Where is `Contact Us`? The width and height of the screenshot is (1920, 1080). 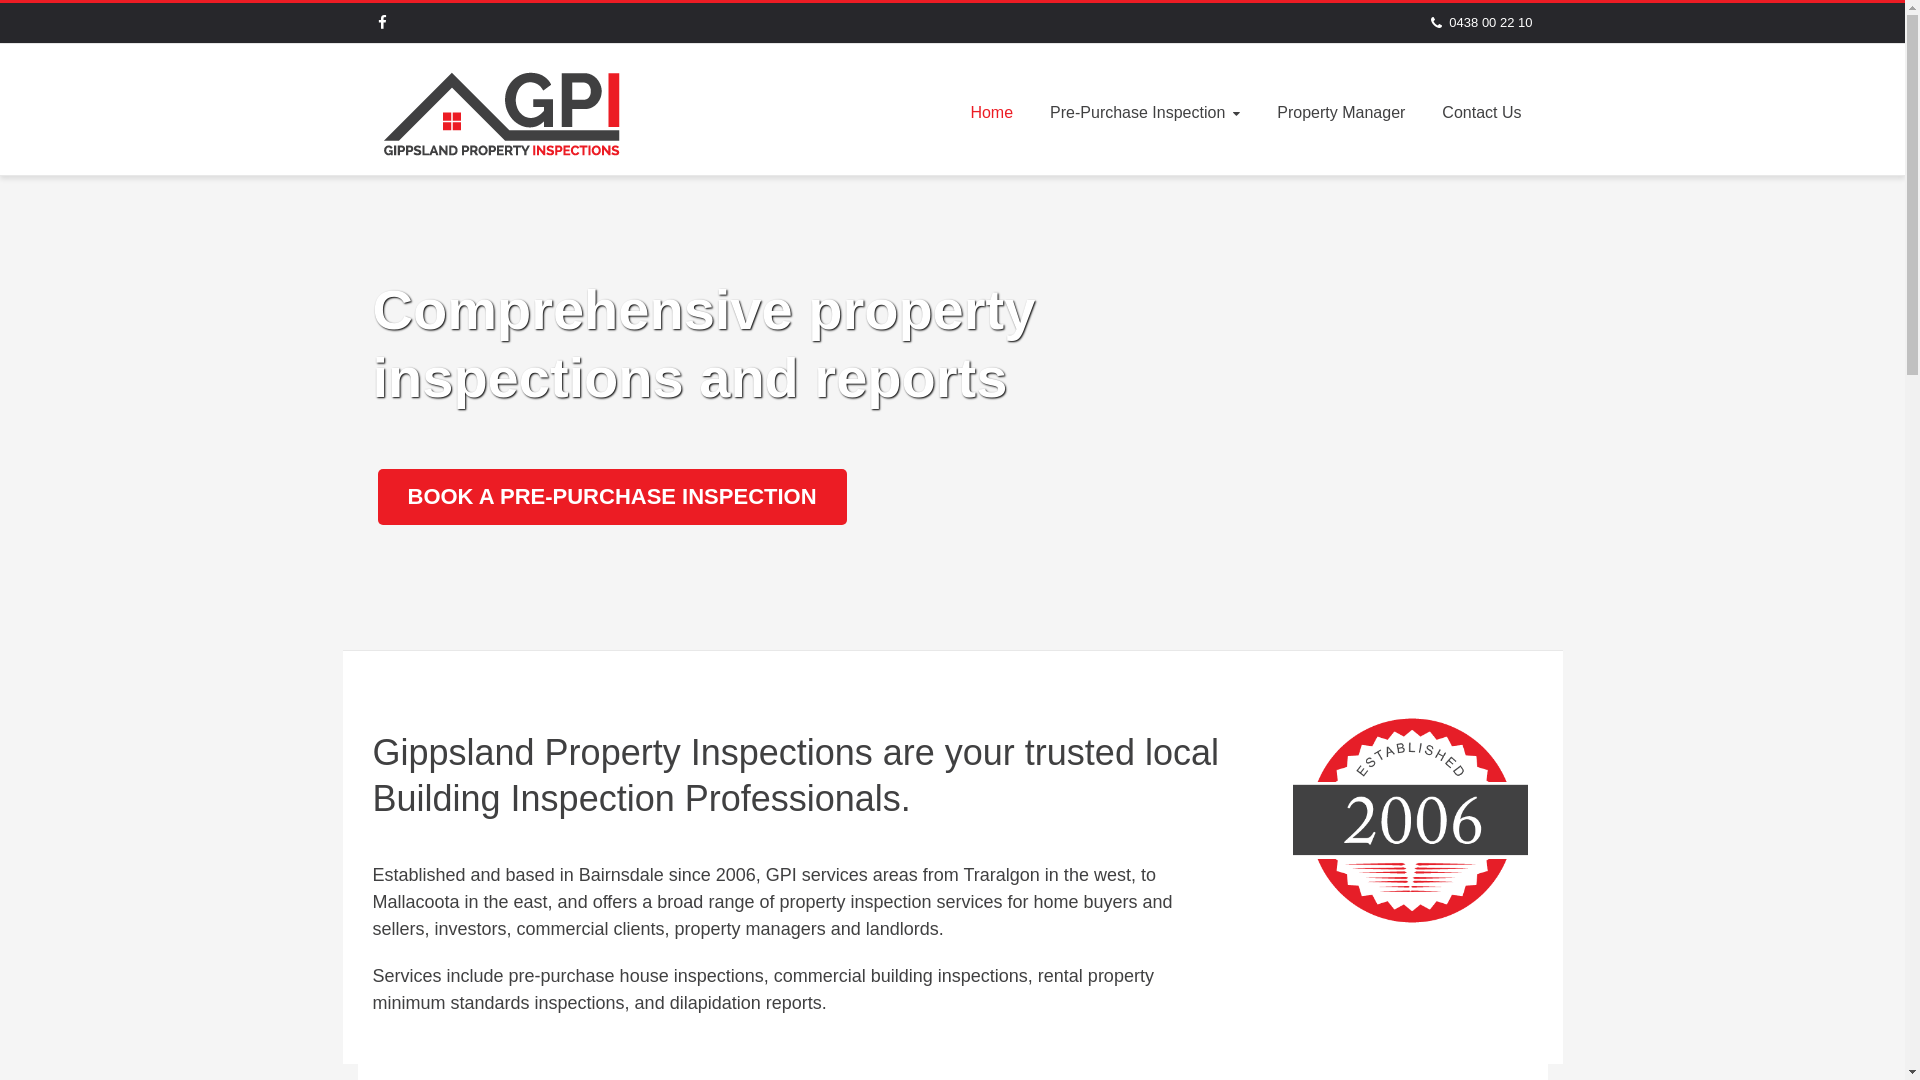 Contact Us is located at coordinates (1482, 112).